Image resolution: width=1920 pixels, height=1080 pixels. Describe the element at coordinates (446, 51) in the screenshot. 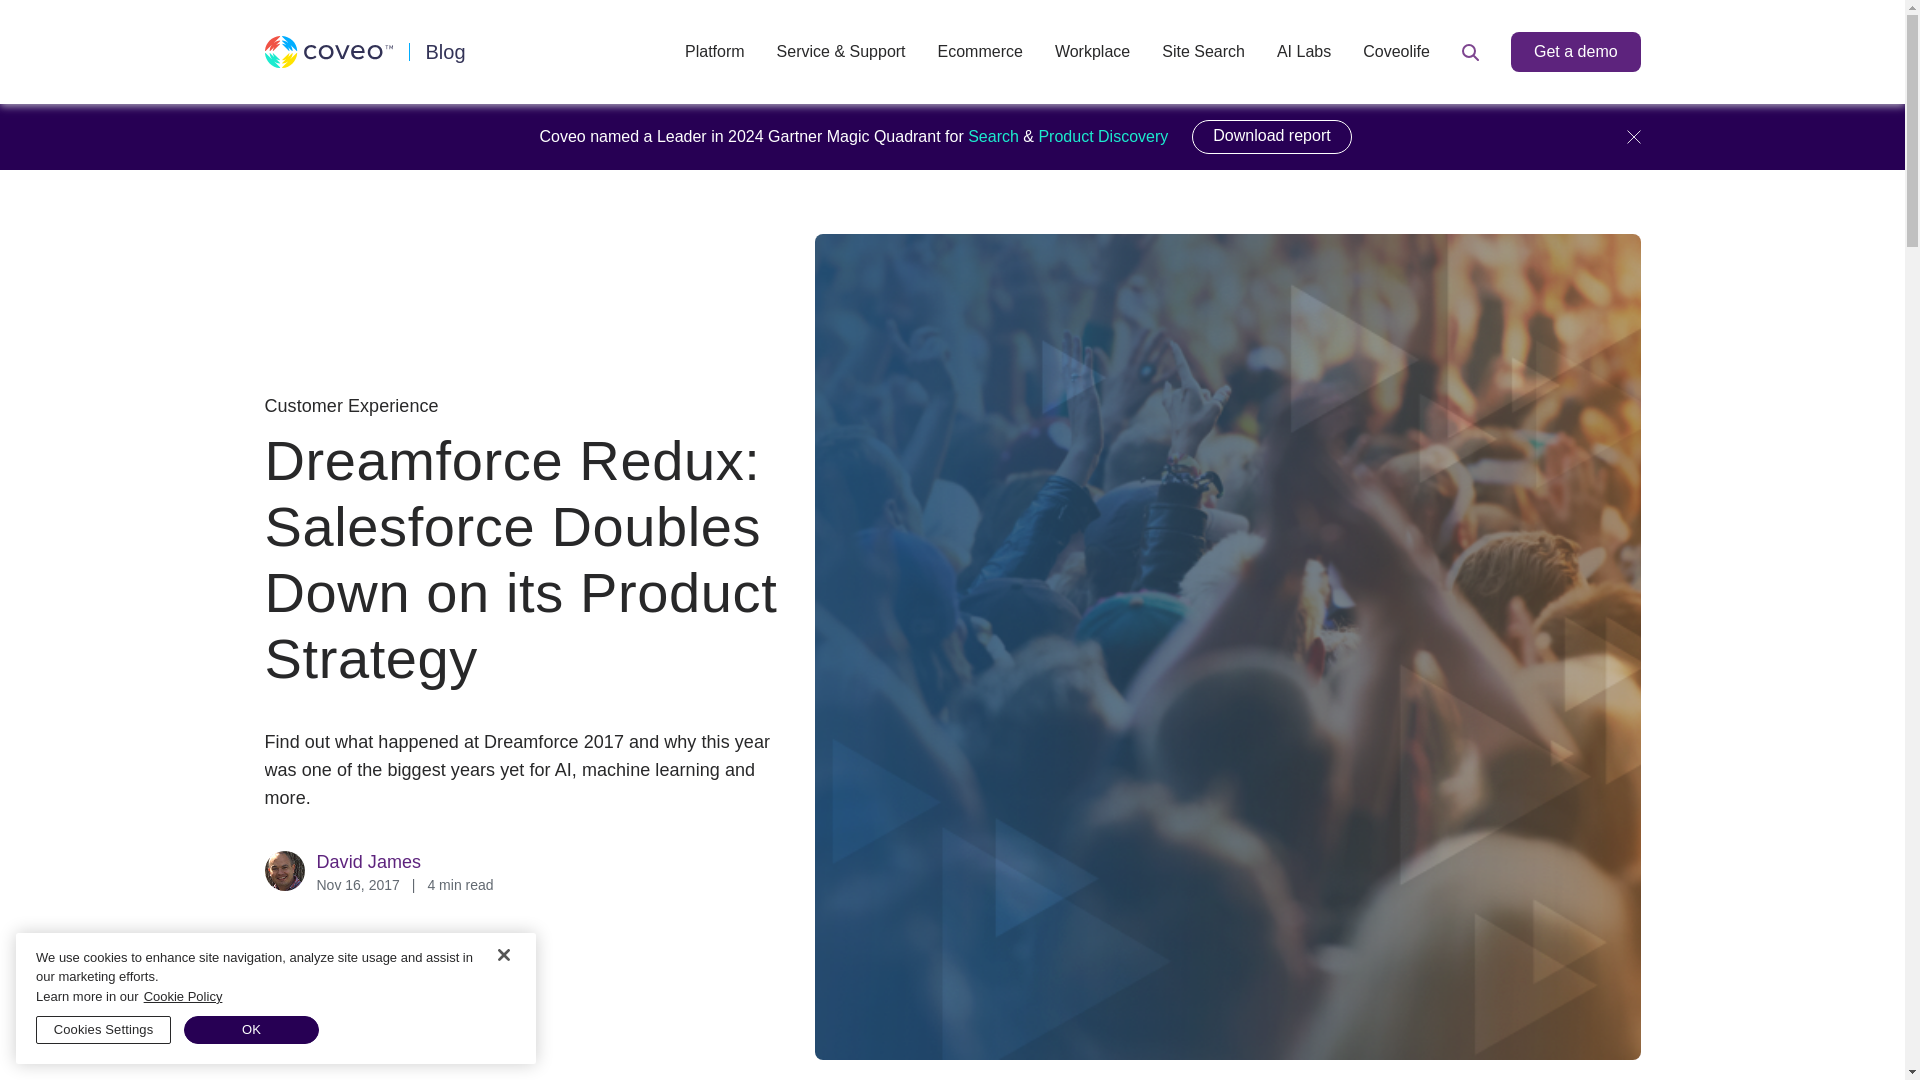

I see `Blog` at that location.